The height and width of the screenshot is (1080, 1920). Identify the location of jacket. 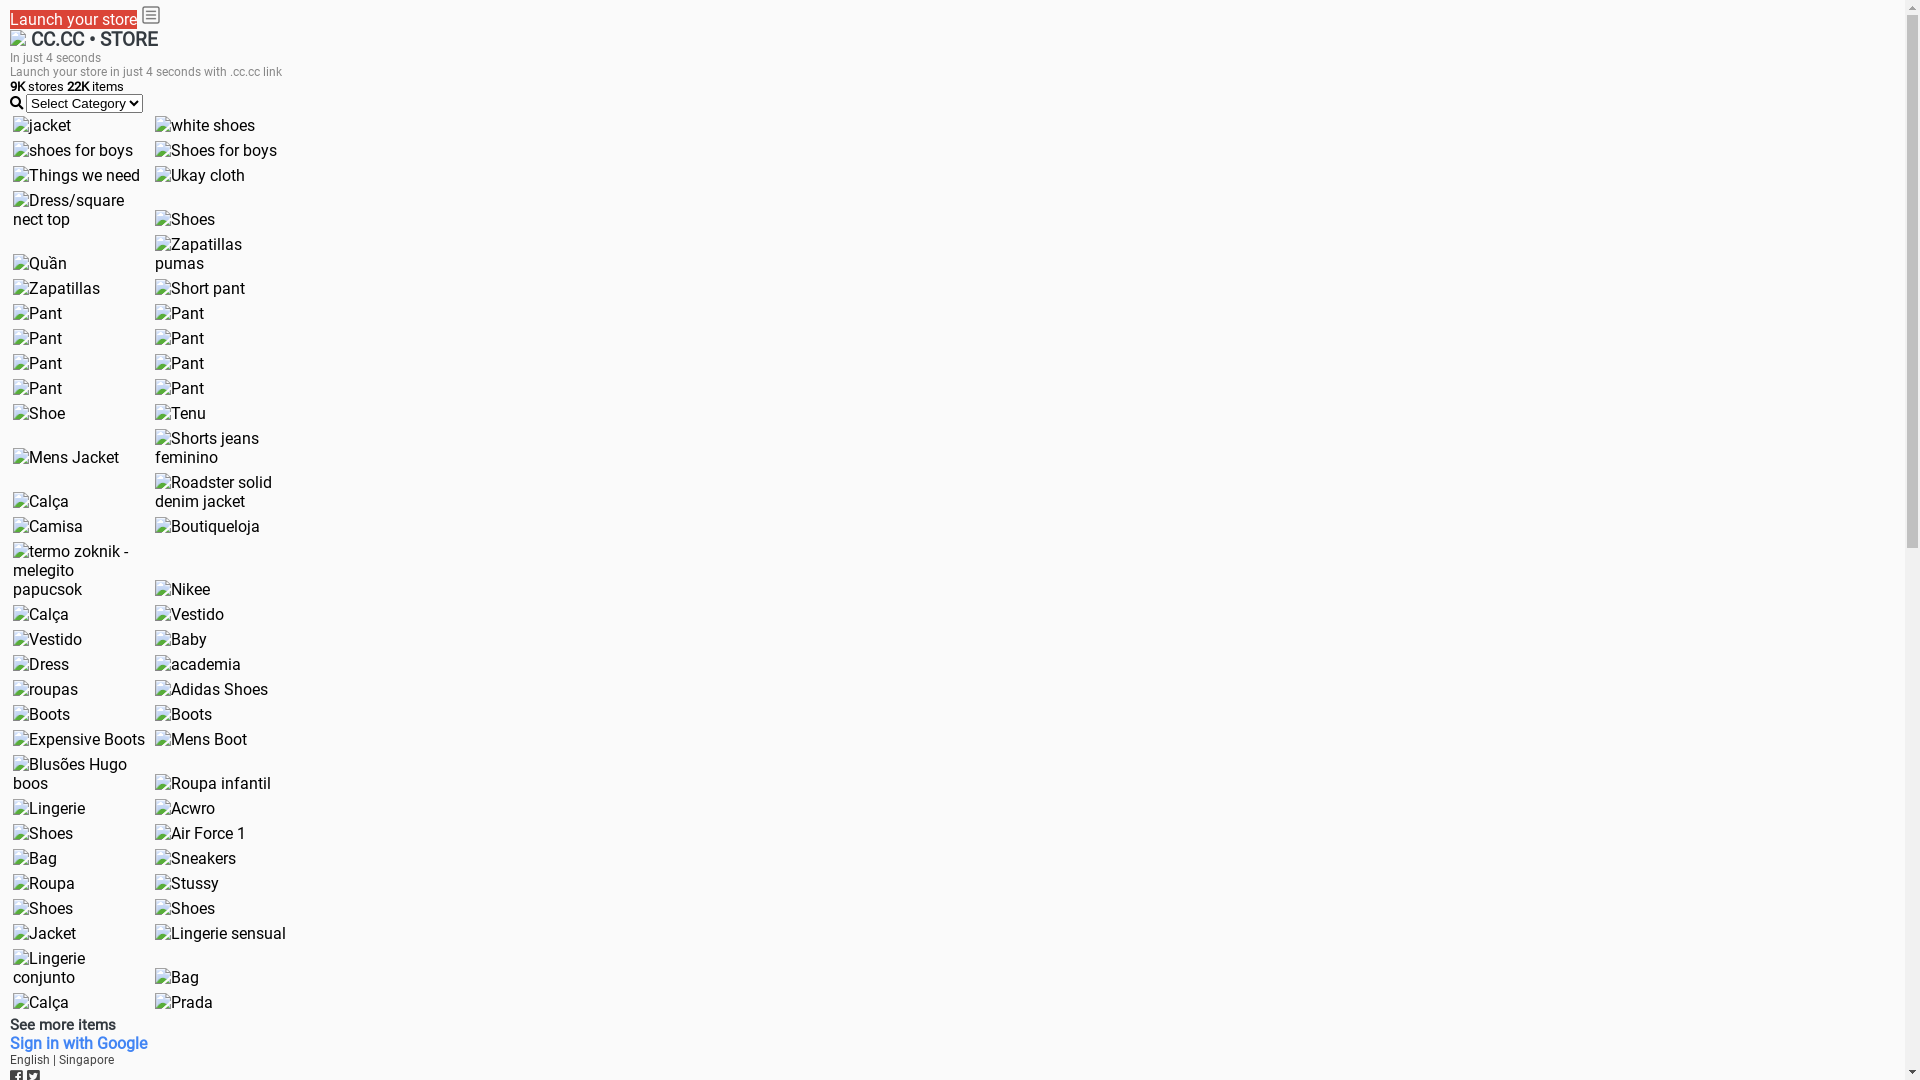
(42, 126).